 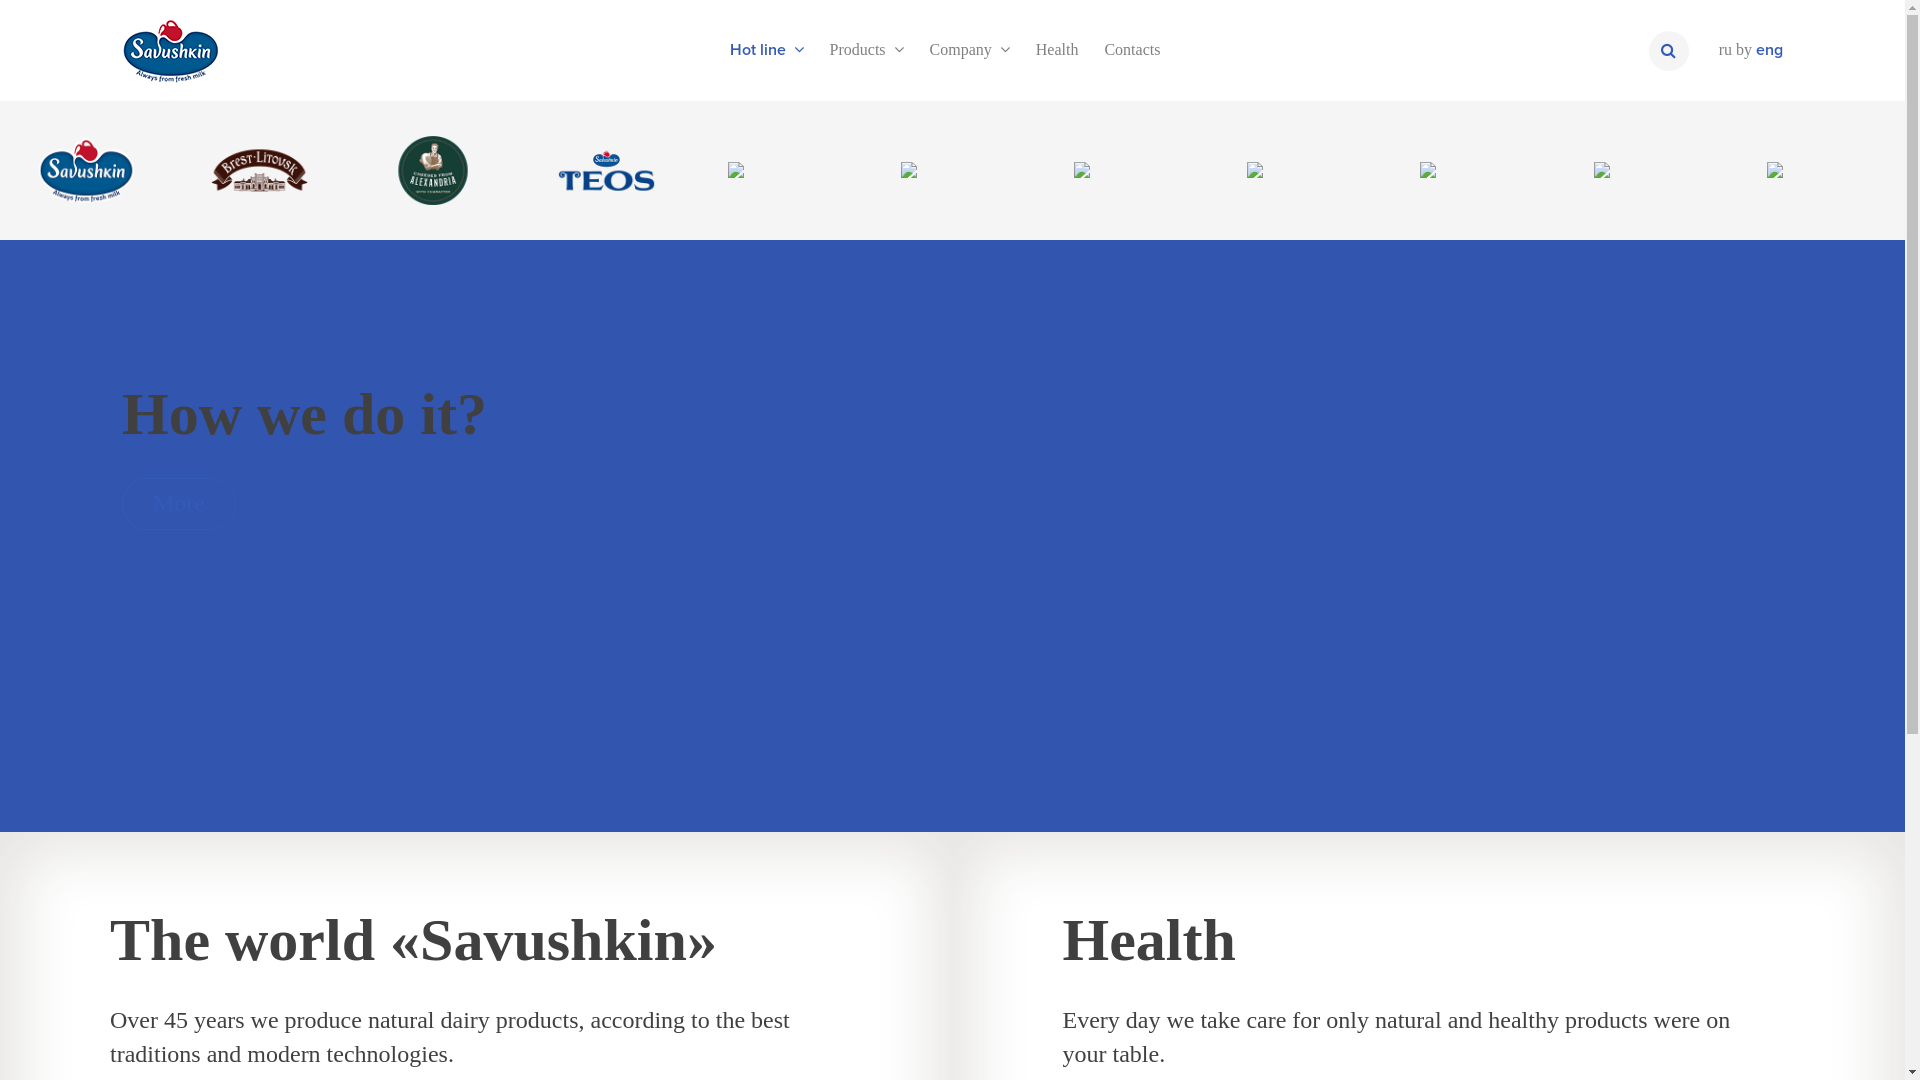 I want to click on Hot line, so click(x=767, y=50).